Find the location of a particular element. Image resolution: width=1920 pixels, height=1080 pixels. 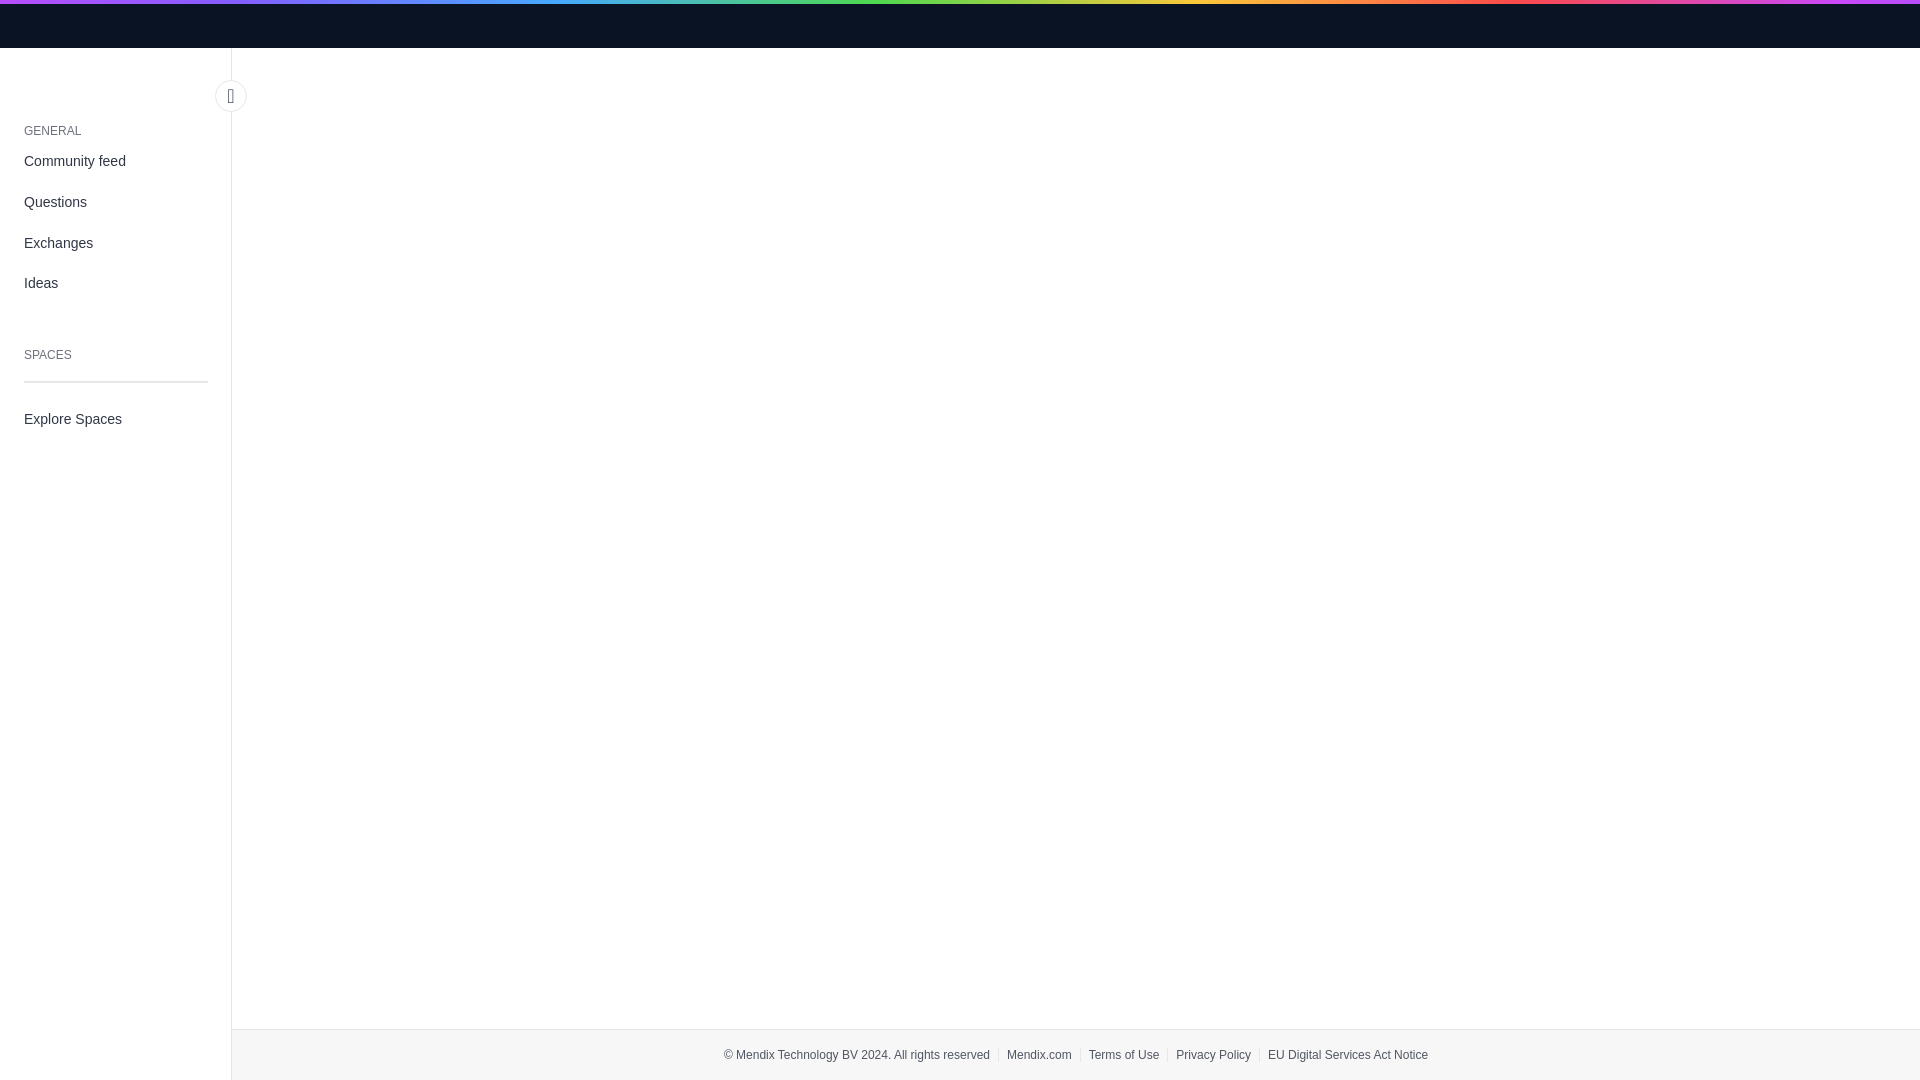

Ideas is located at coordinates (116, 283).